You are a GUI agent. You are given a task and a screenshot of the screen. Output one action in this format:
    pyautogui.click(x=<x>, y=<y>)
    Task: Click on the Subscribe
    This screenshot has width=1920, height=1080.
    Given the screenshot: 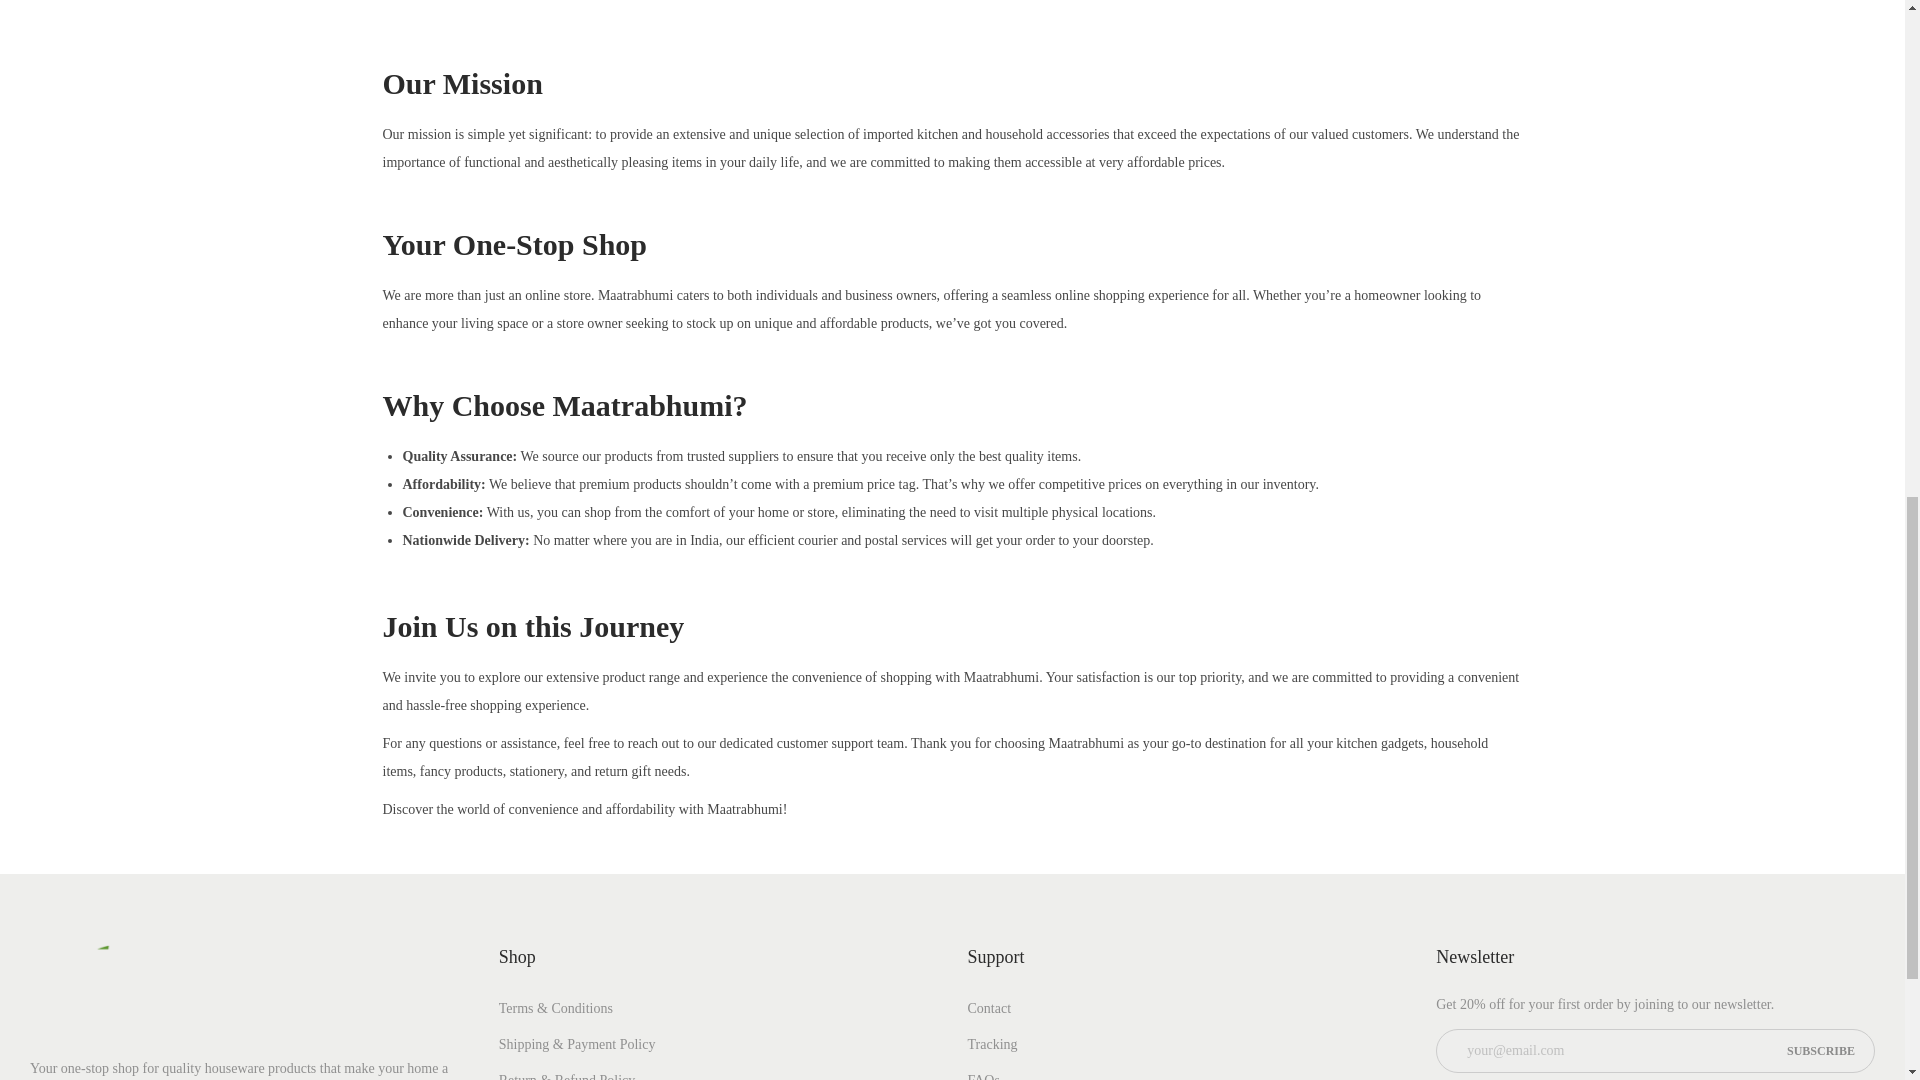 What is the action you would take?
    pyautogui.click(x=1820, y=1051)
    